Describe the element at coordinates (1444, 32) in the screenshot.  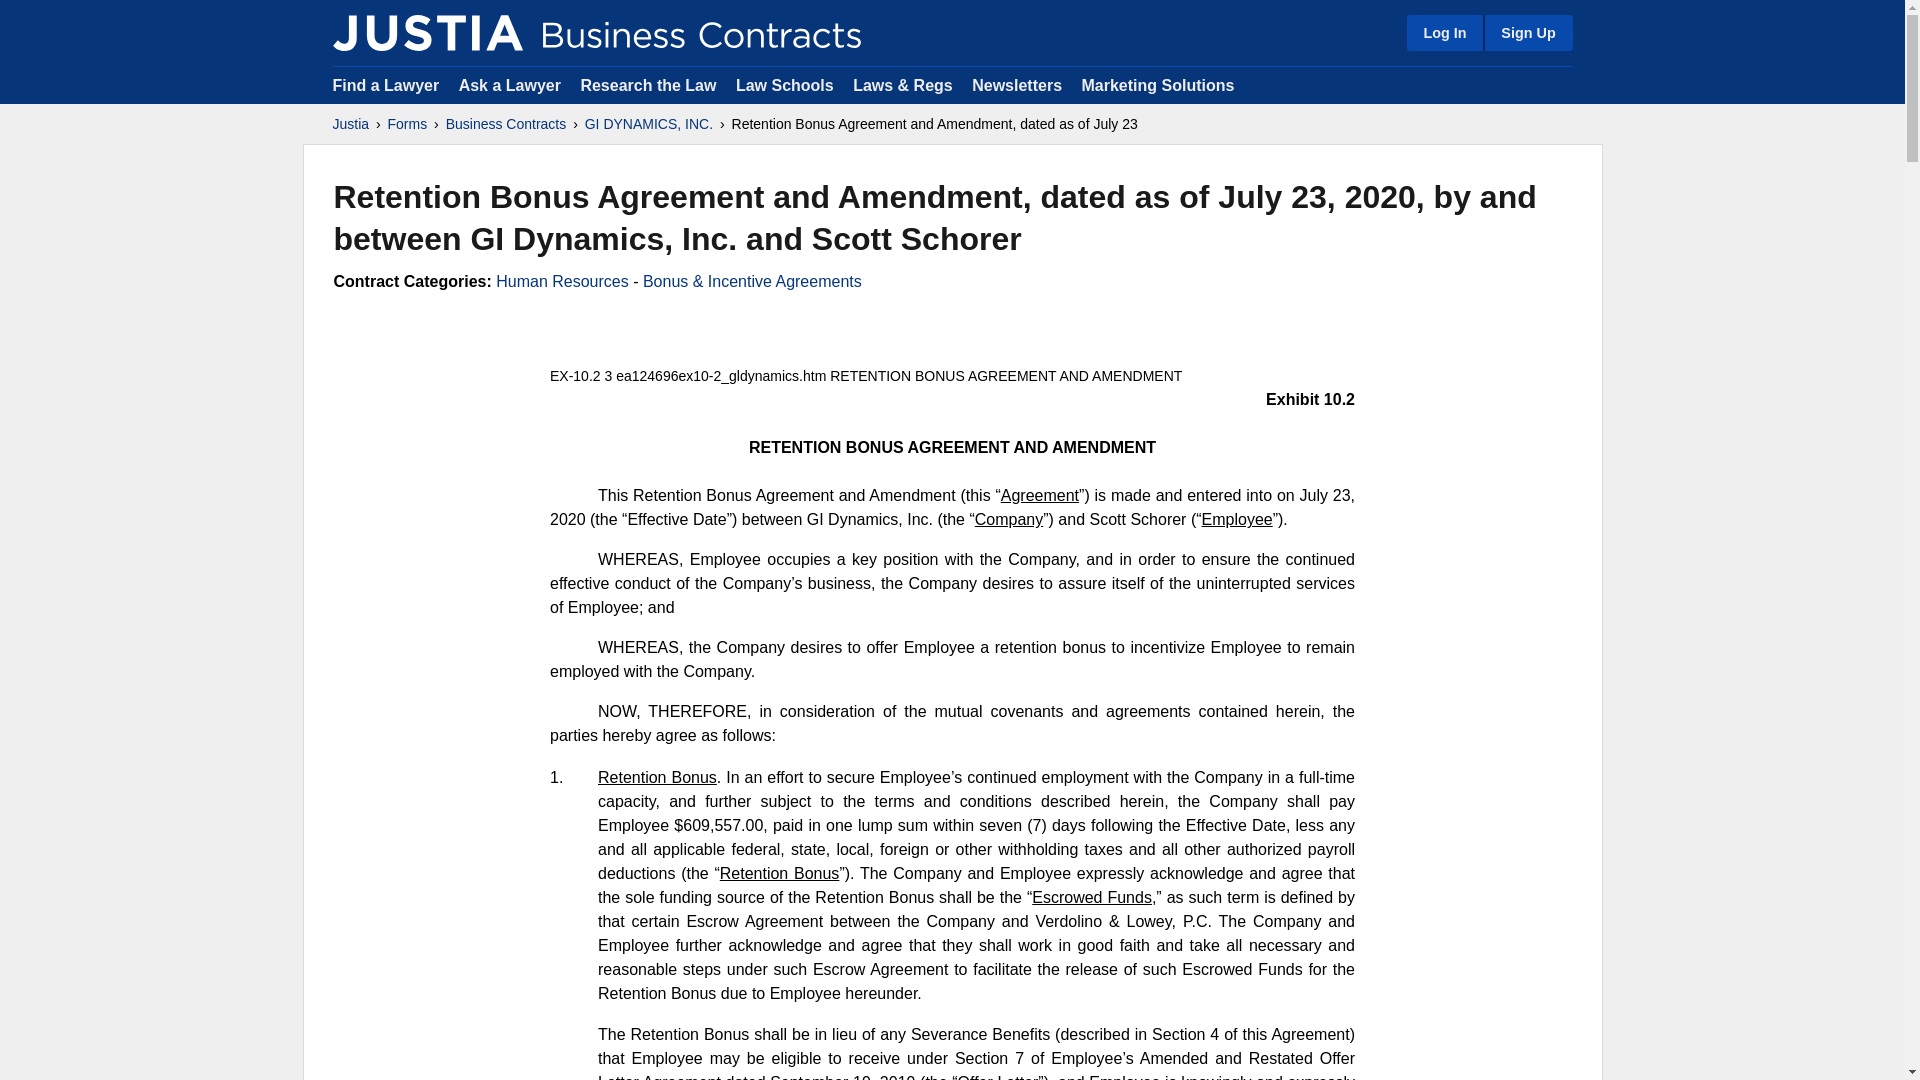
I see `Log In` at that location.